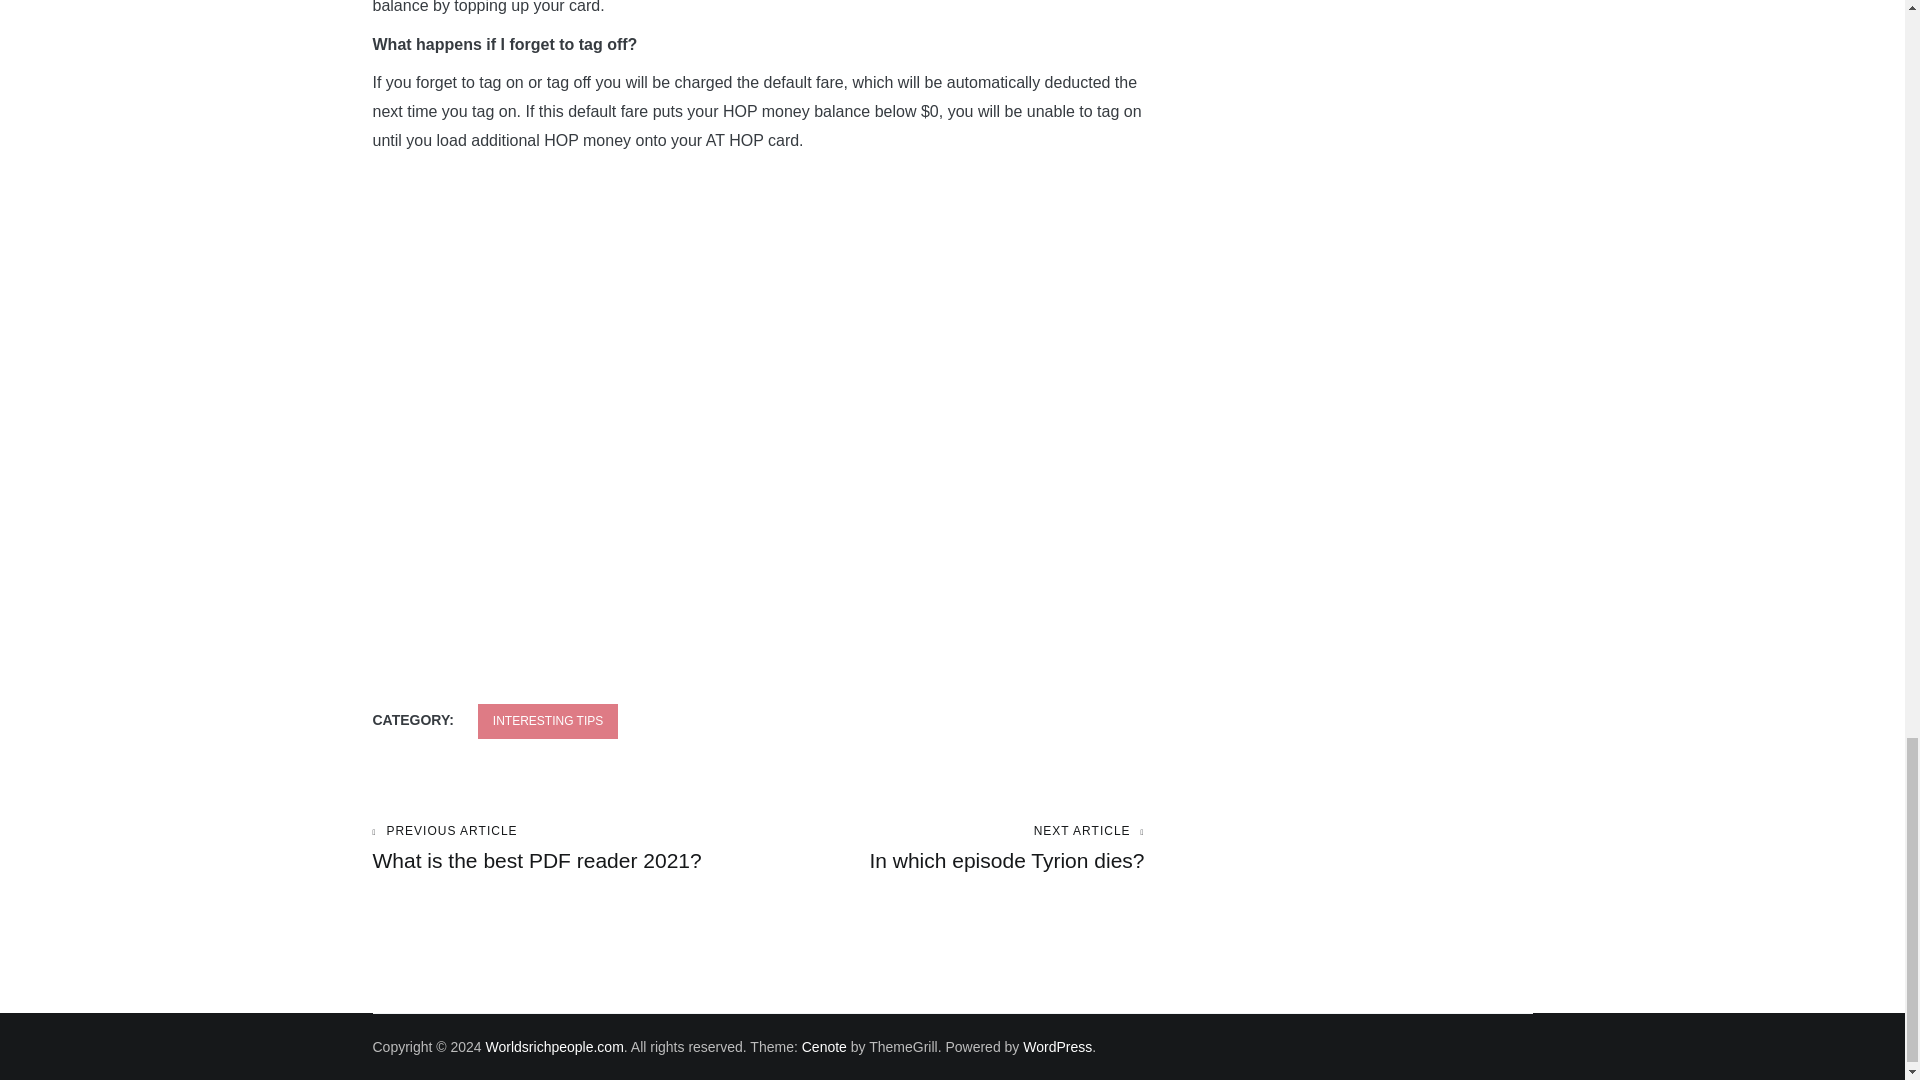  What do you see at coordinates (565, 848) in the screenshot?
I see `INTERESTING TIPS` at bounding box center [565, 848].